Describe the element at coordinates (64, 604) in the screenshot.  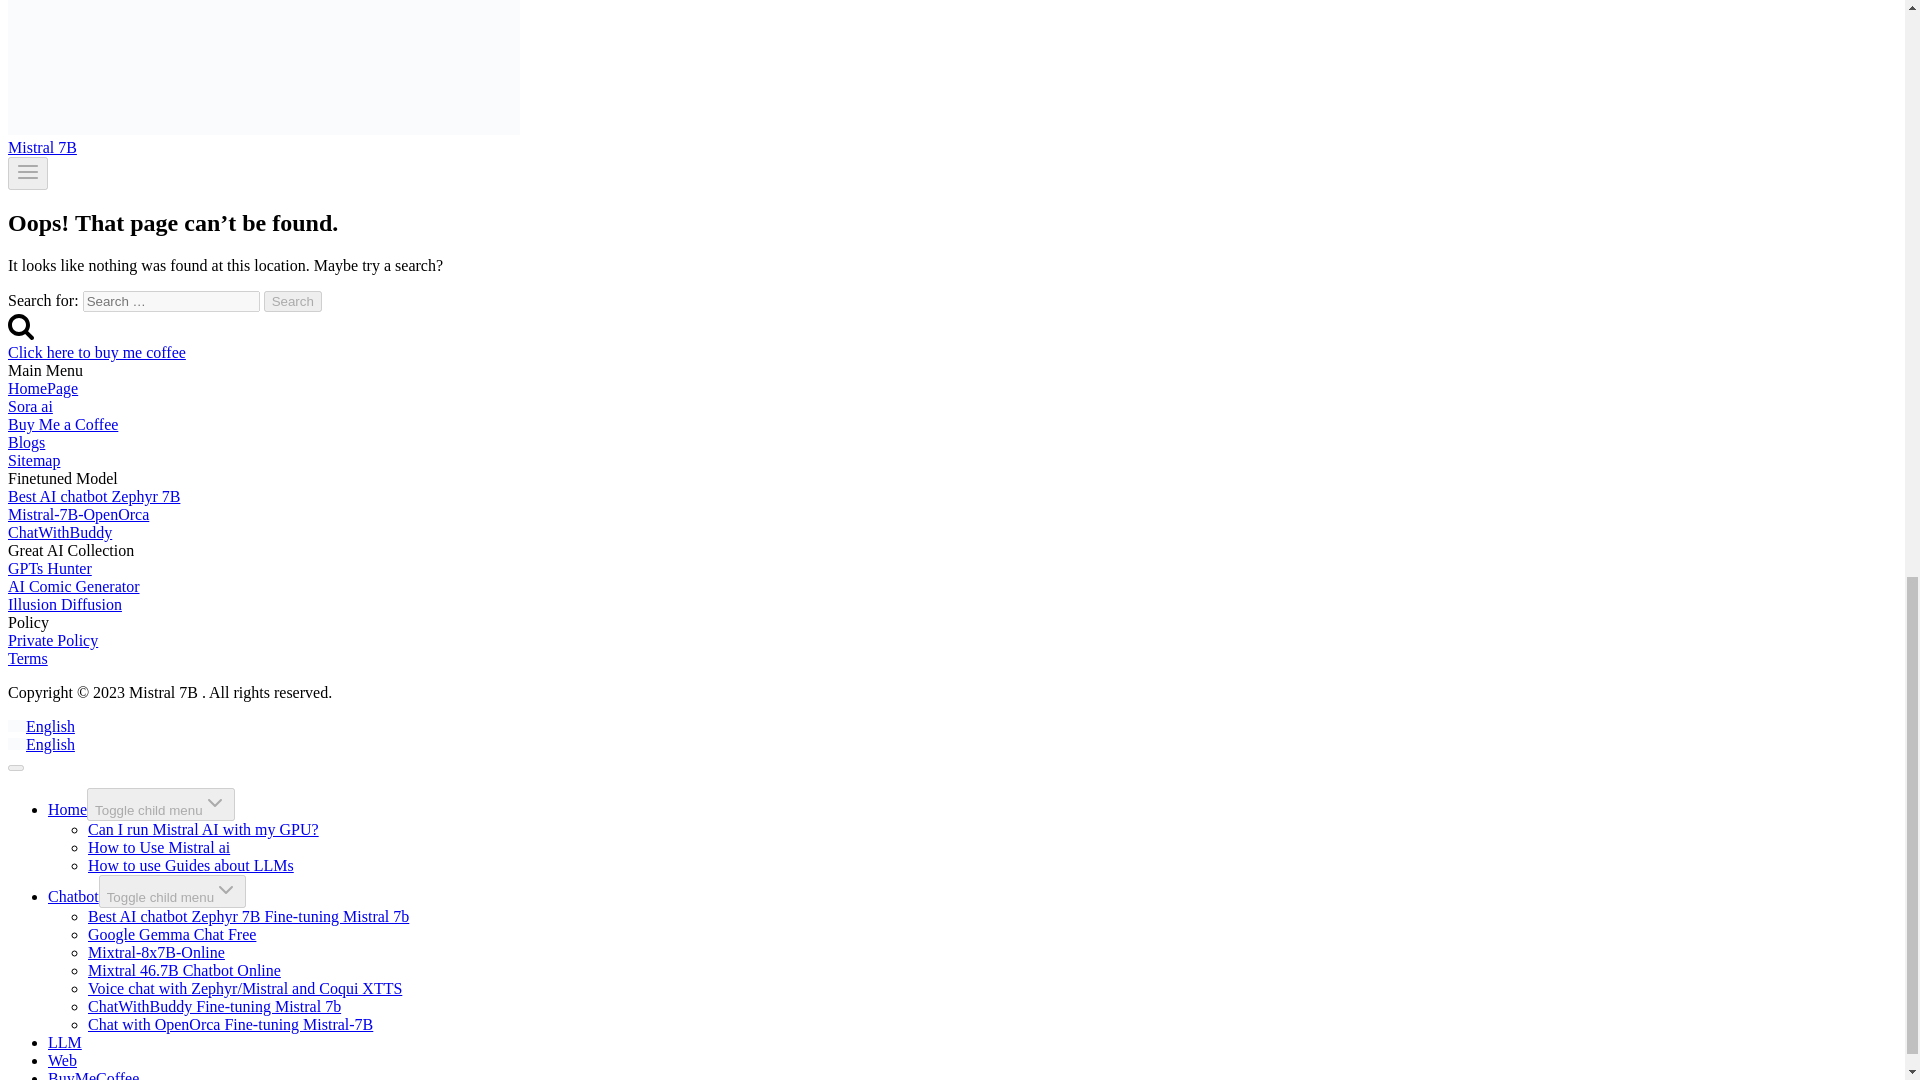
I see `Illusion Diffusion` at that location.